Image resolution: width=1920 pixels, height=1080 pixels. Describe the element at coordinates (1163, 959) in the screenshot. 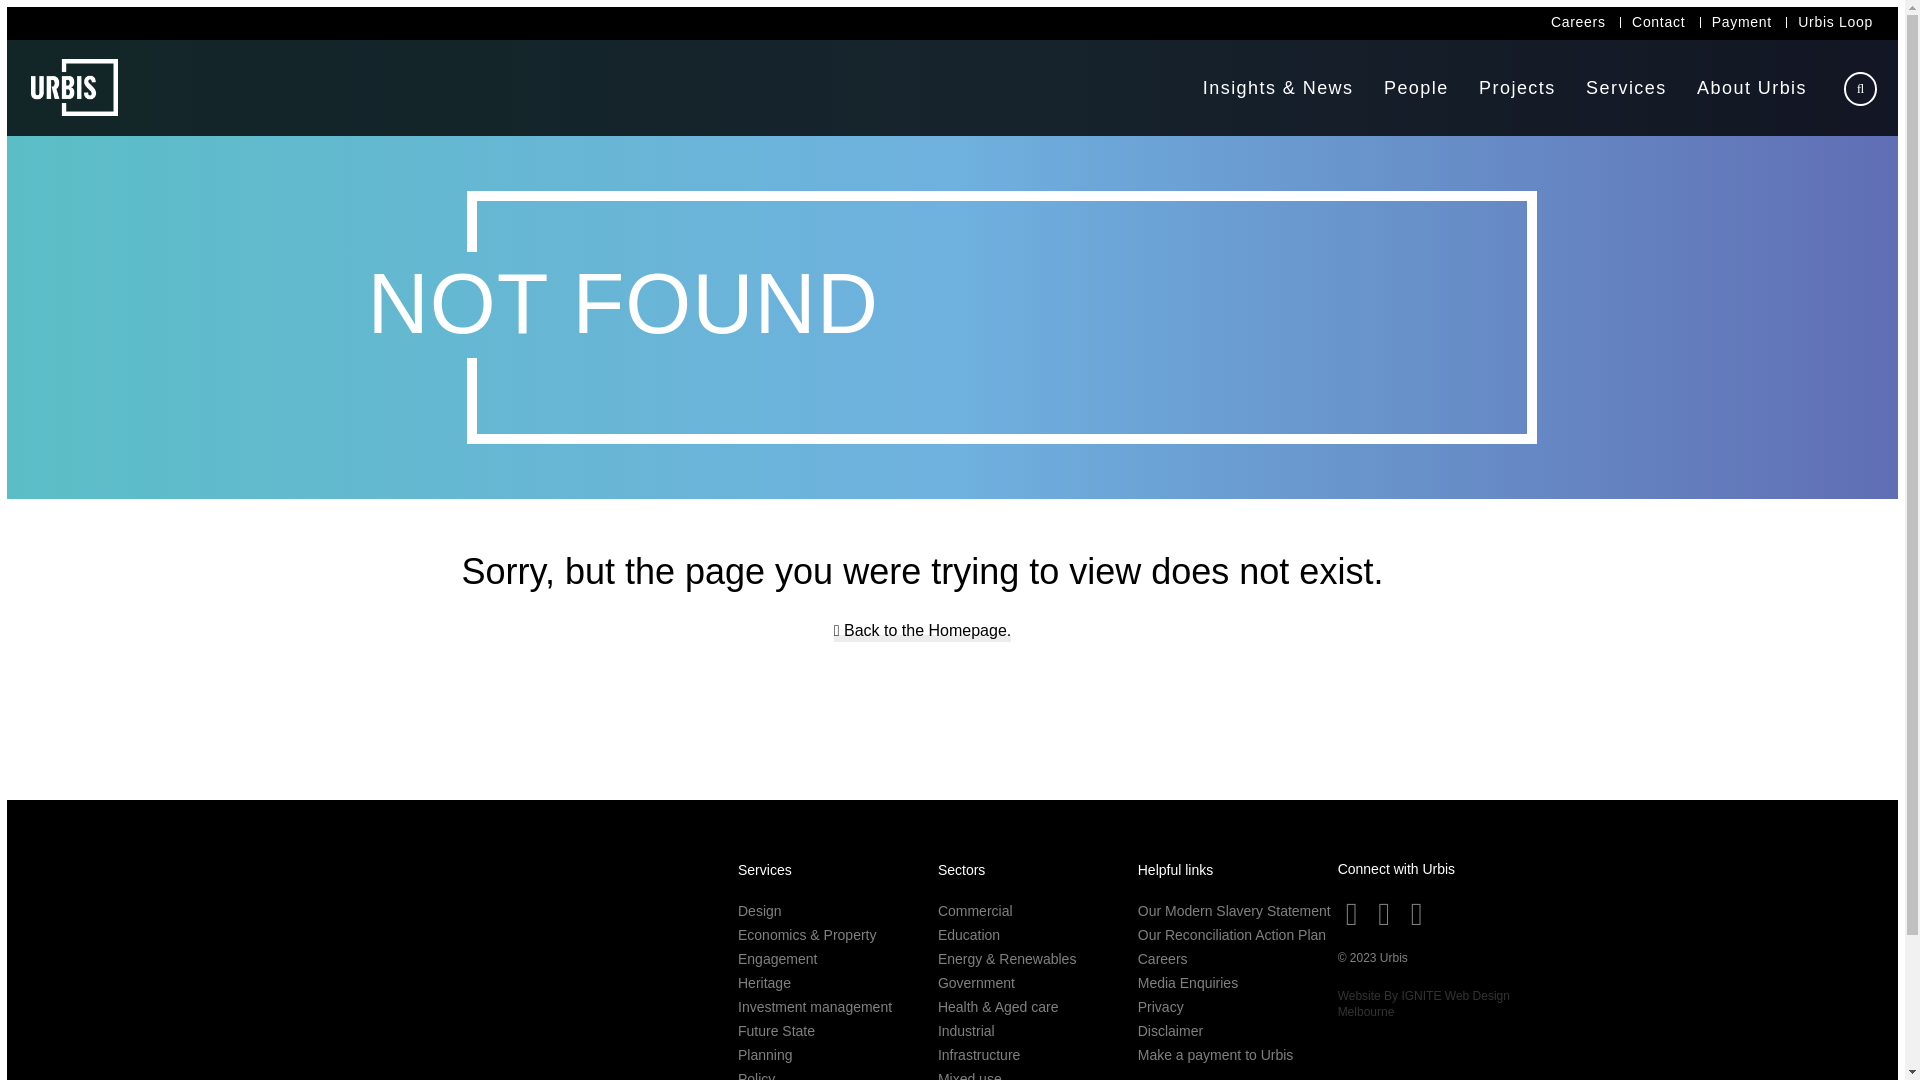

I see `Careers` at that location.